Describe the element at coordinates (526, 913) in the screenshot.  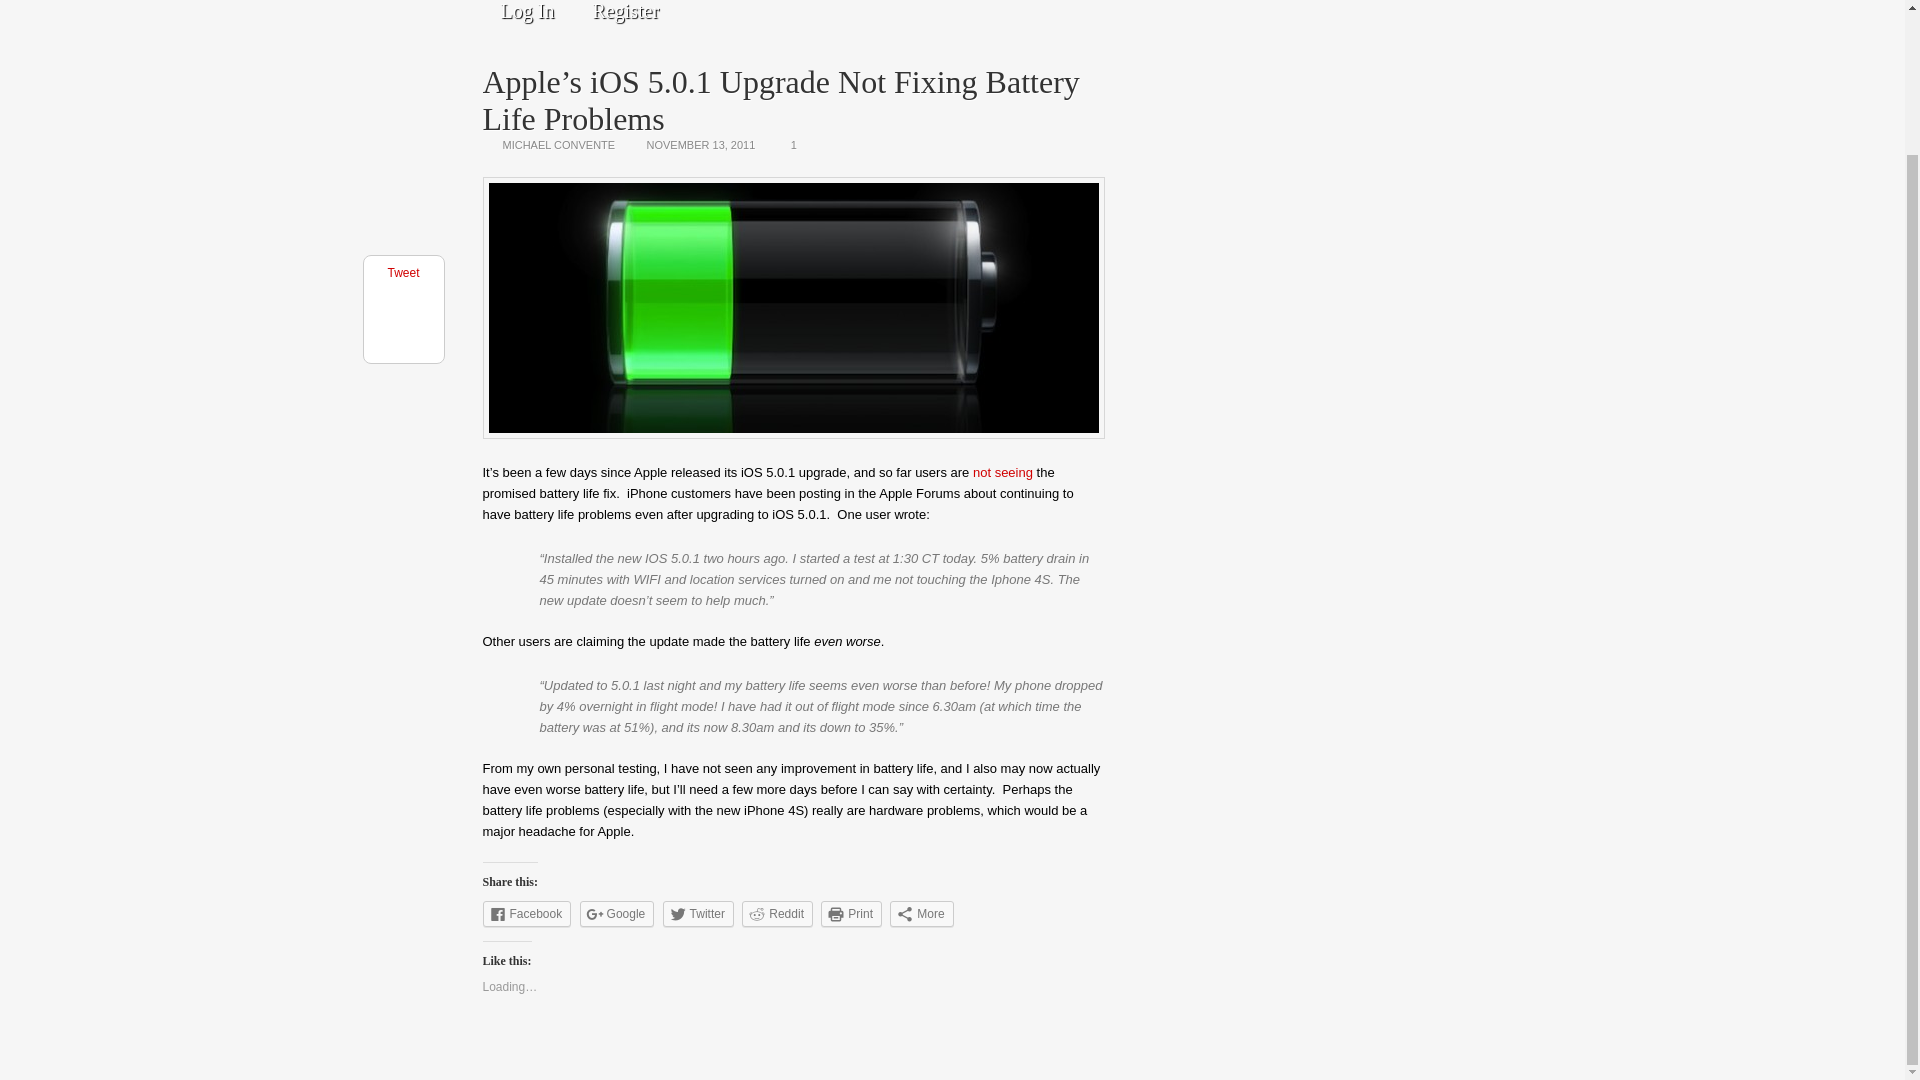
I see `Click to share on Facebook` at that location.